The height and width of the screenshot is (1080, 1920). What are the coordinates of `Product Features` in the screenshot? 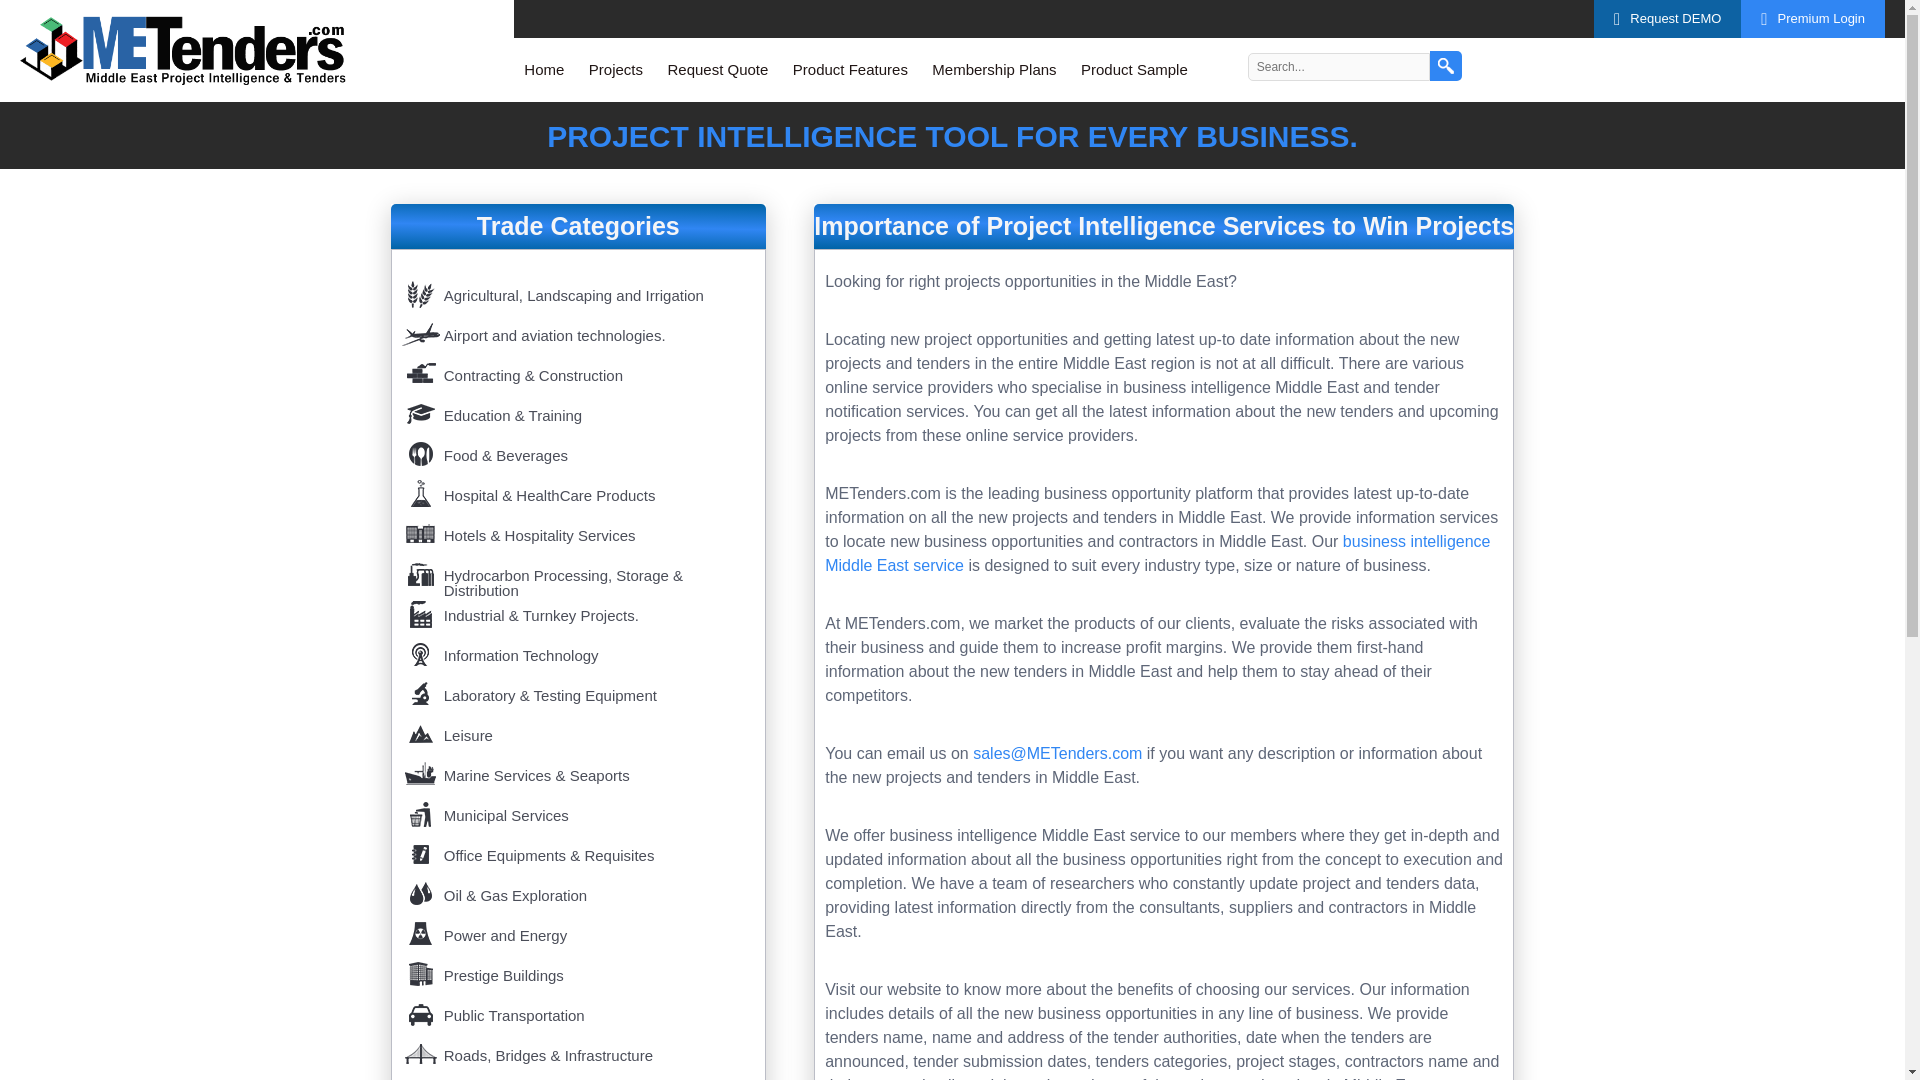 It's located at (850, 69).